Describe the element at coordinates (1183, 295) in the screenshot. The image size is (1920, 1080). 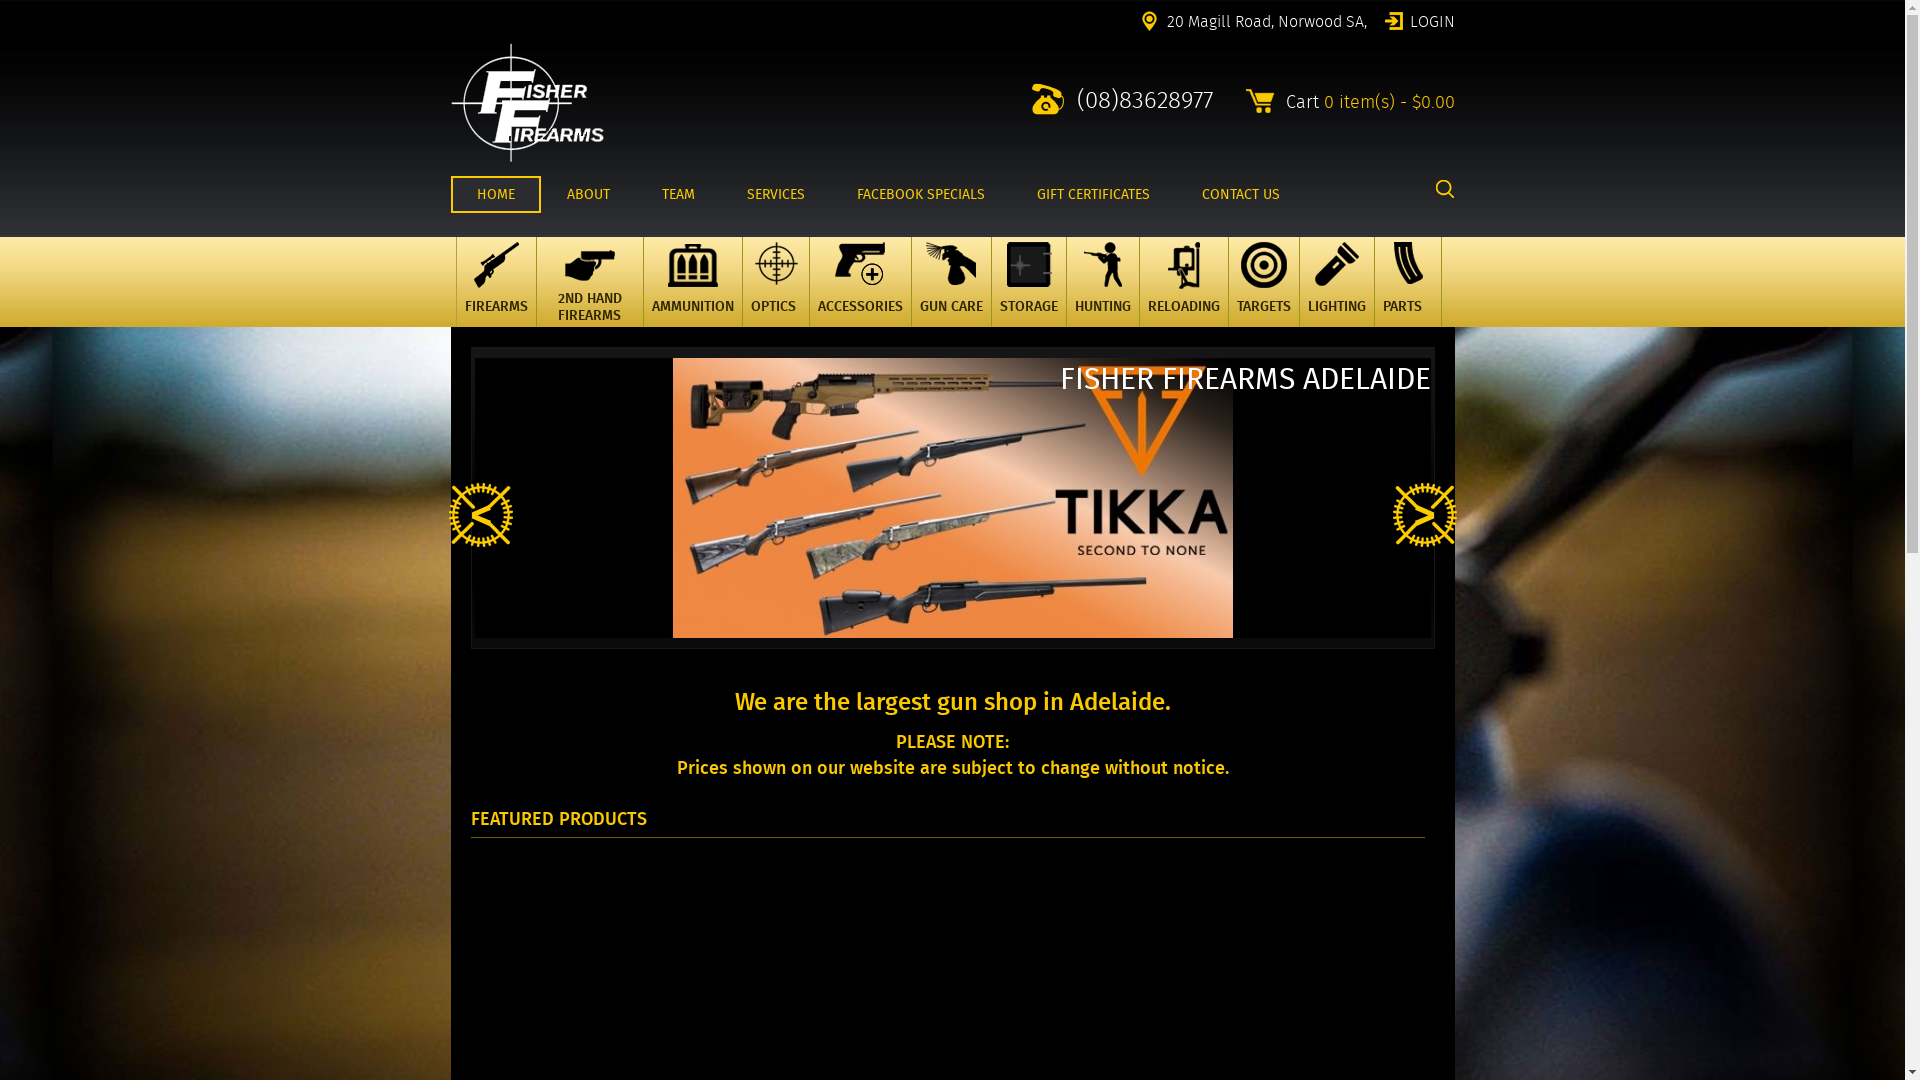
I see `Reloading` at that location.